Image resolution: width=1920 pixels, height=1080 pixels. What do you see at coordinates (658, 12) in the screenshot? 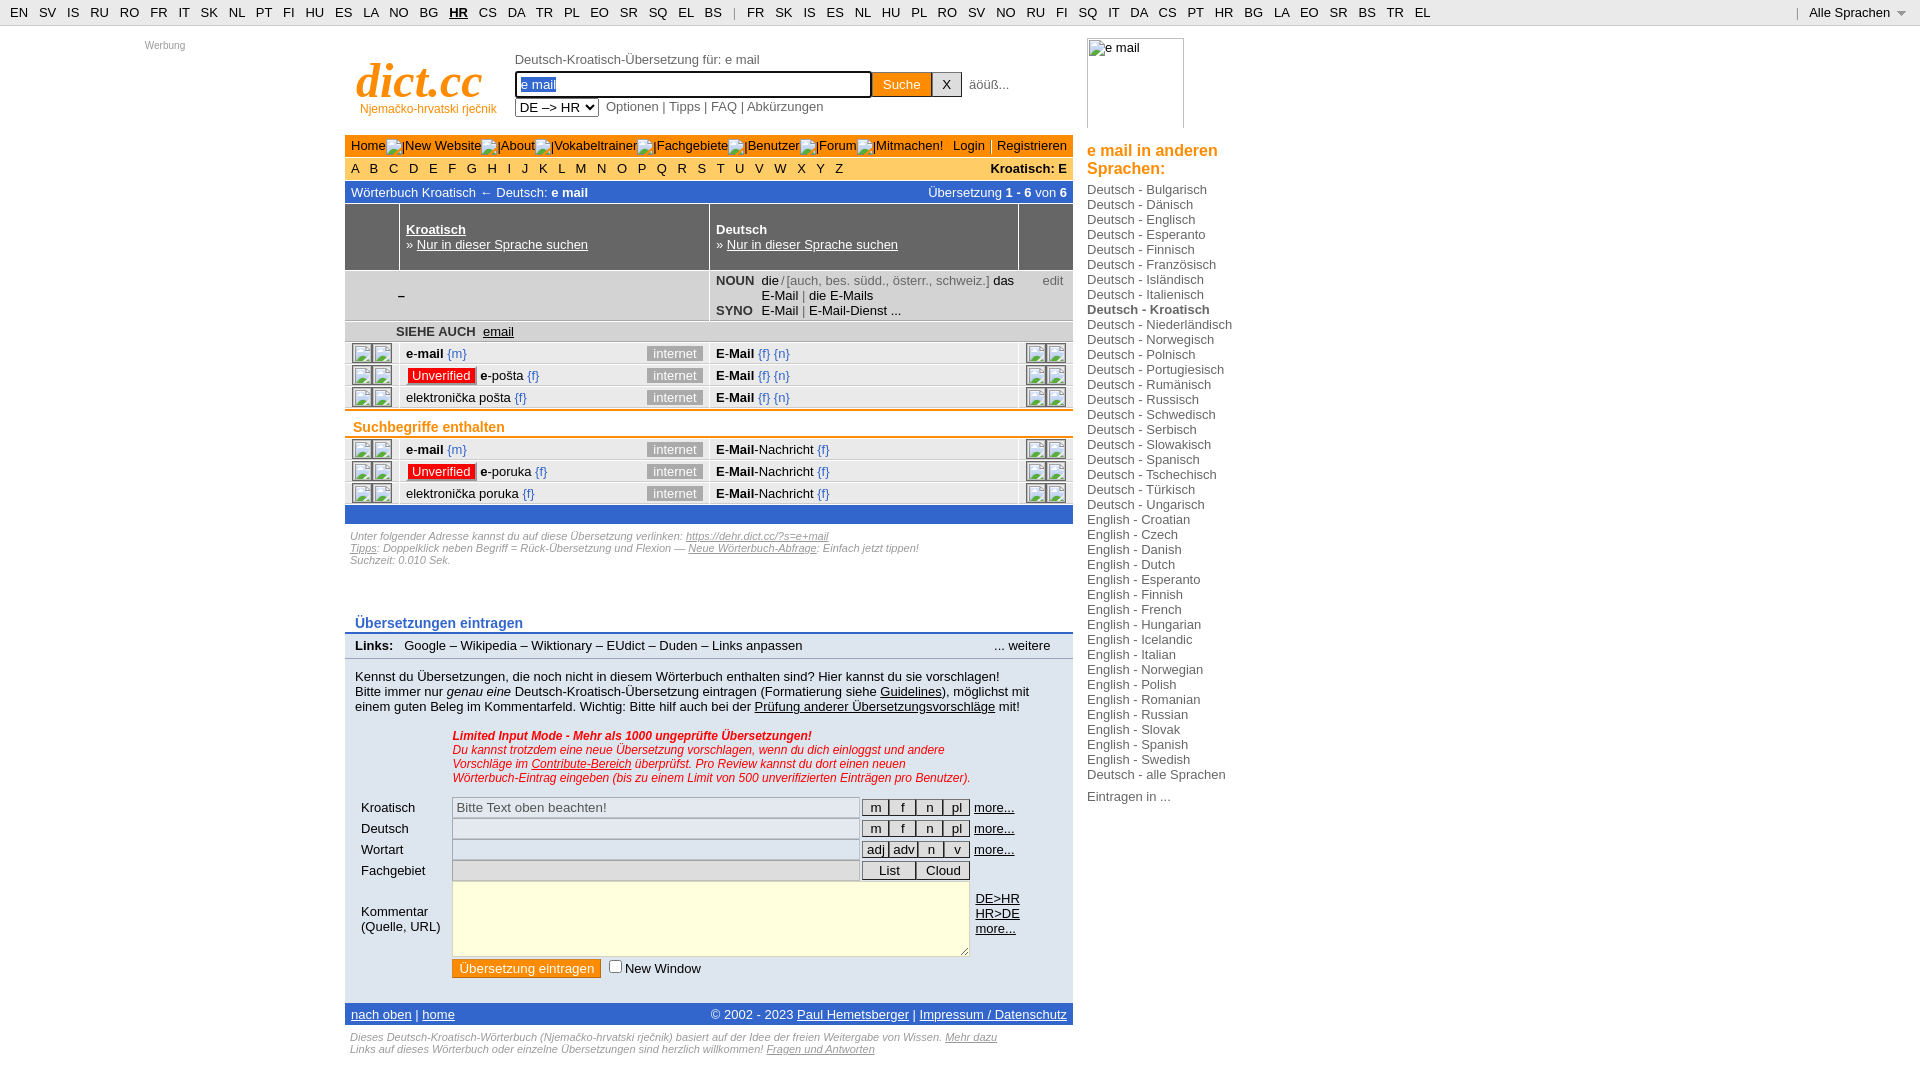
I see `SQ` at bounding box center [658, 12].